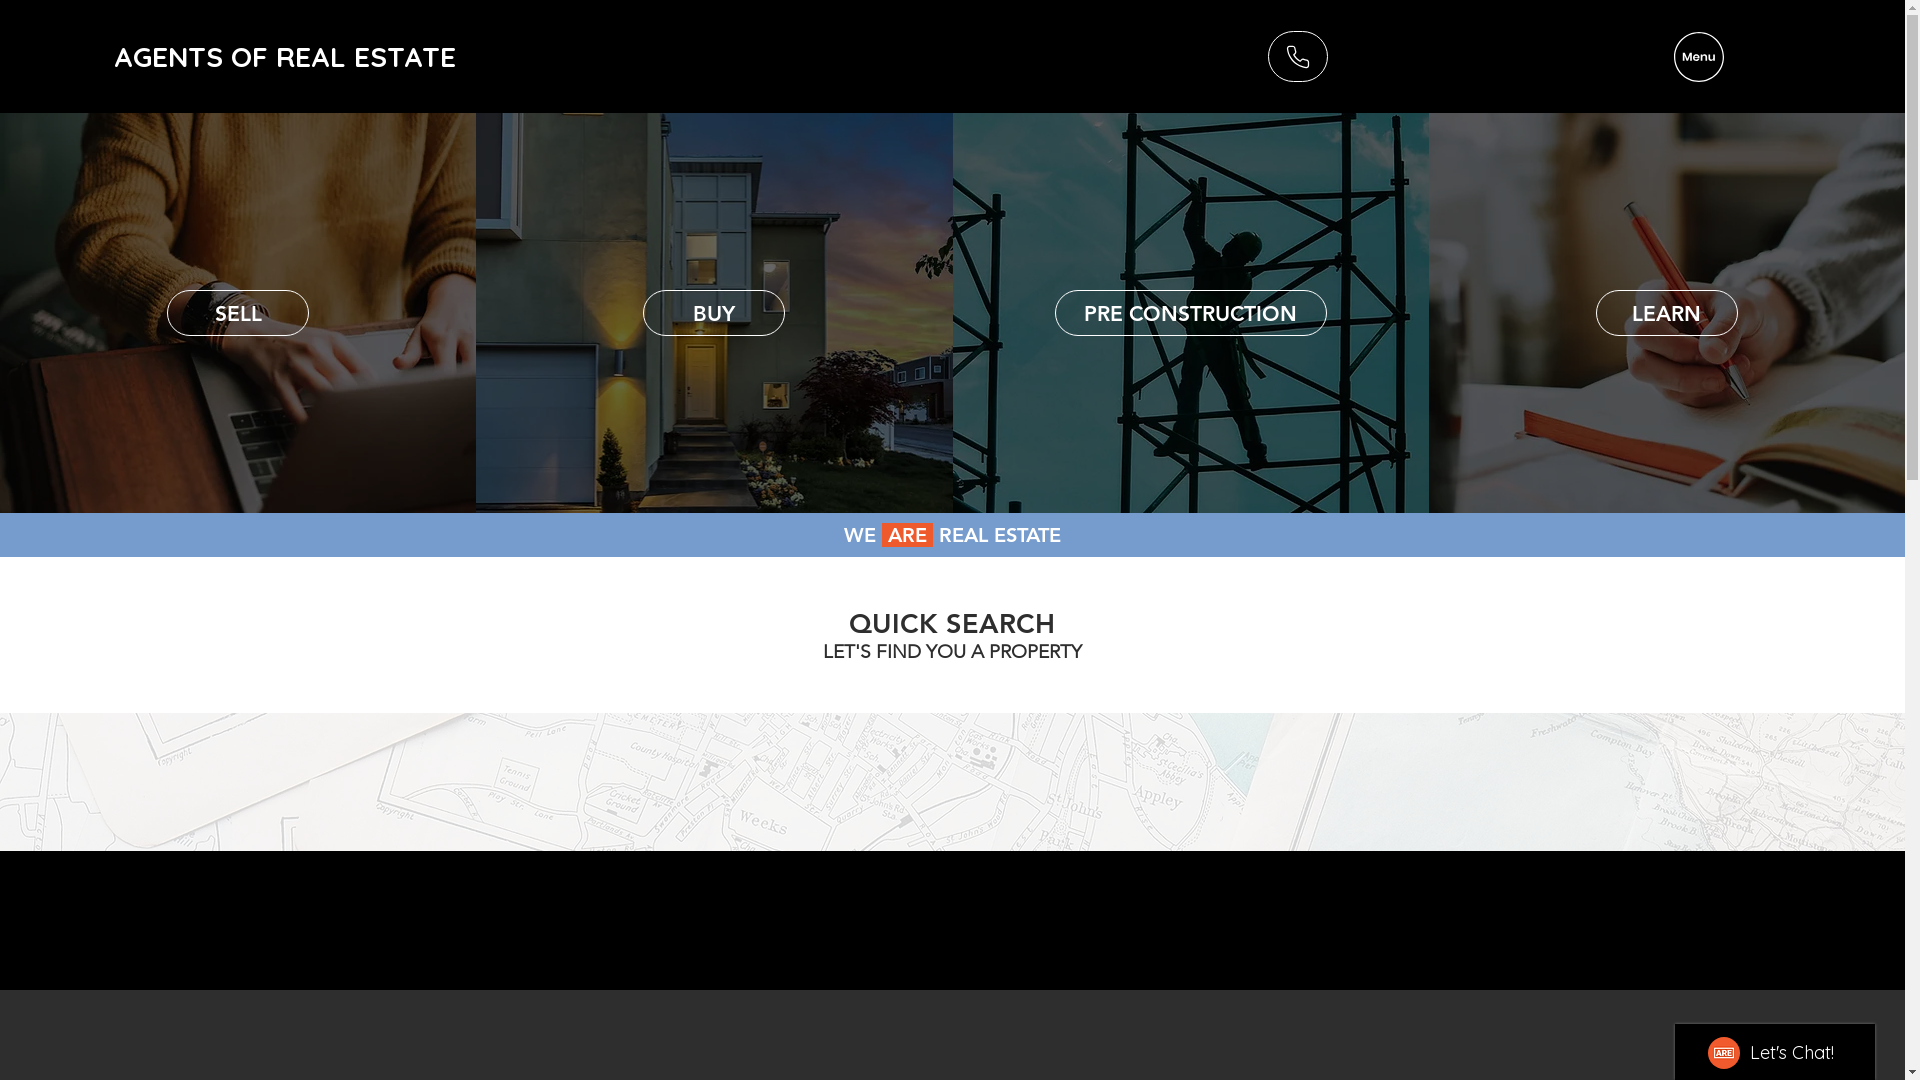 This screenshot has width=1920, height=1080. What do you see at coordinates (1667, 313) in the screenshot?
I see `LEARN` at bounding box center [1667, 313].